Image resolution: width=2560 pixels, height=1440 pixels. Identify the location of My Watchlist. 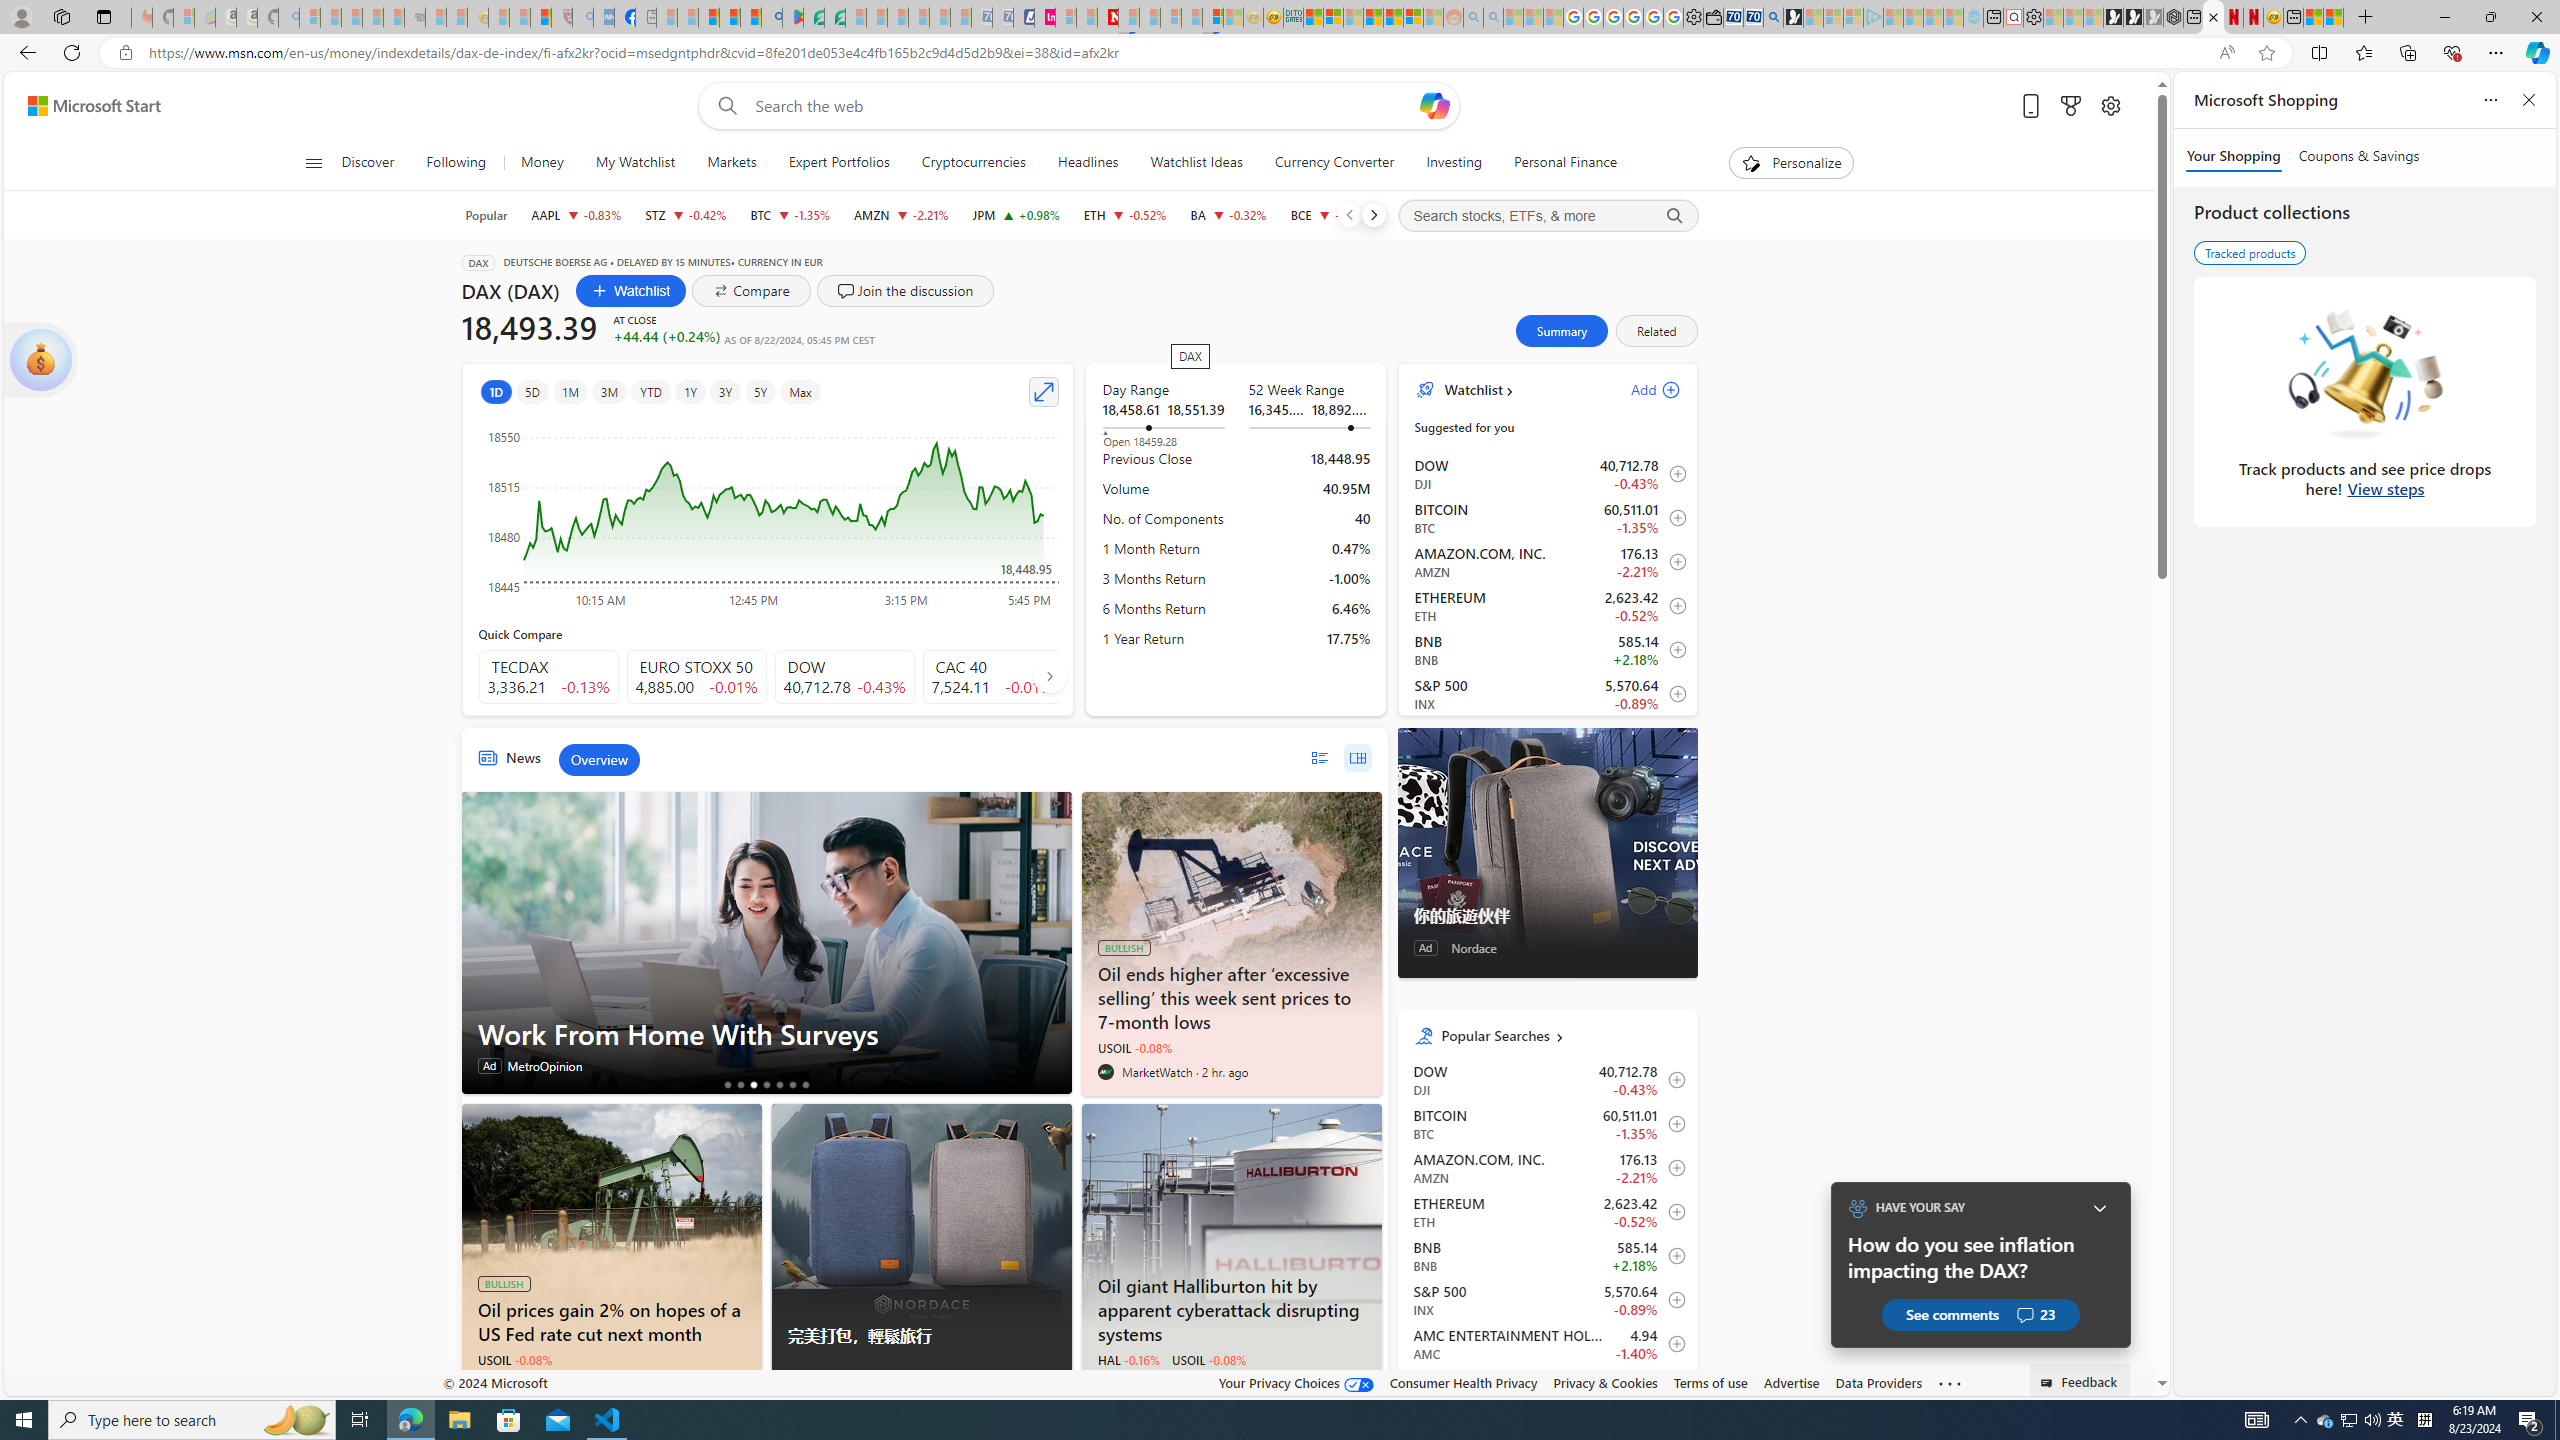
(634, 163).